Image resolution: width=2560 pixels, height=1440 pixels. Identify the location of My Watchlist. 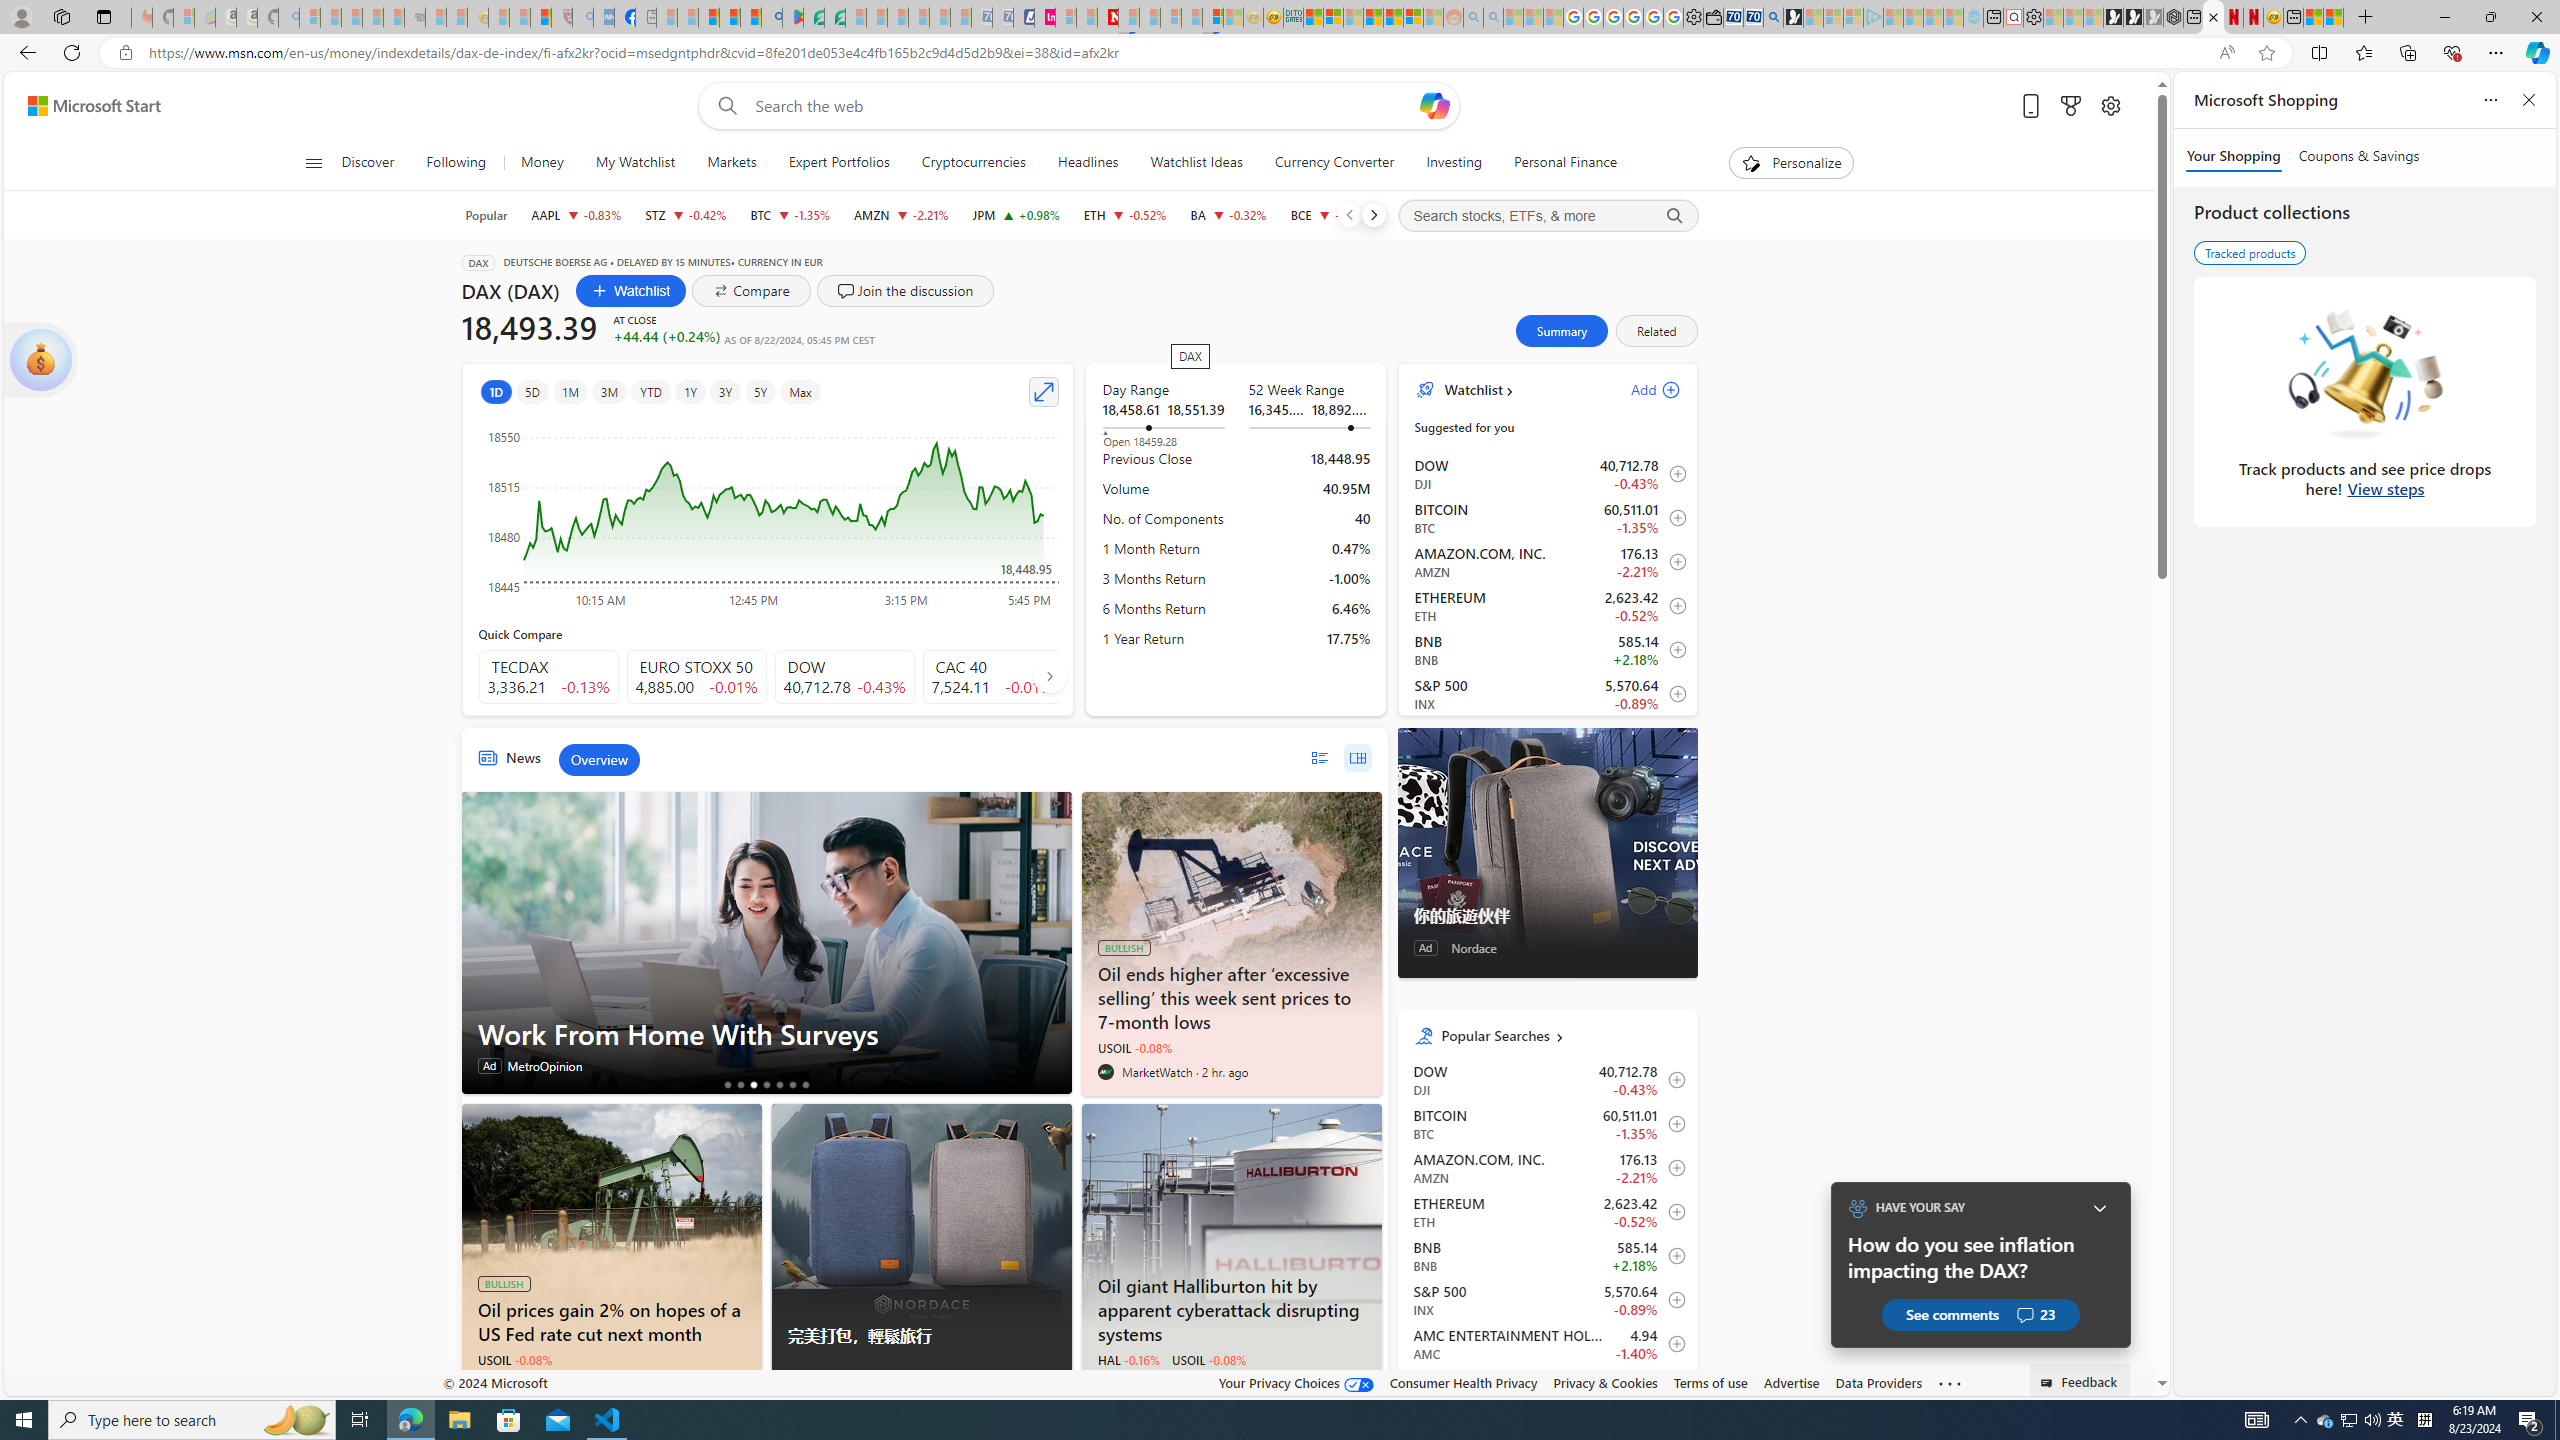
(634, 163).